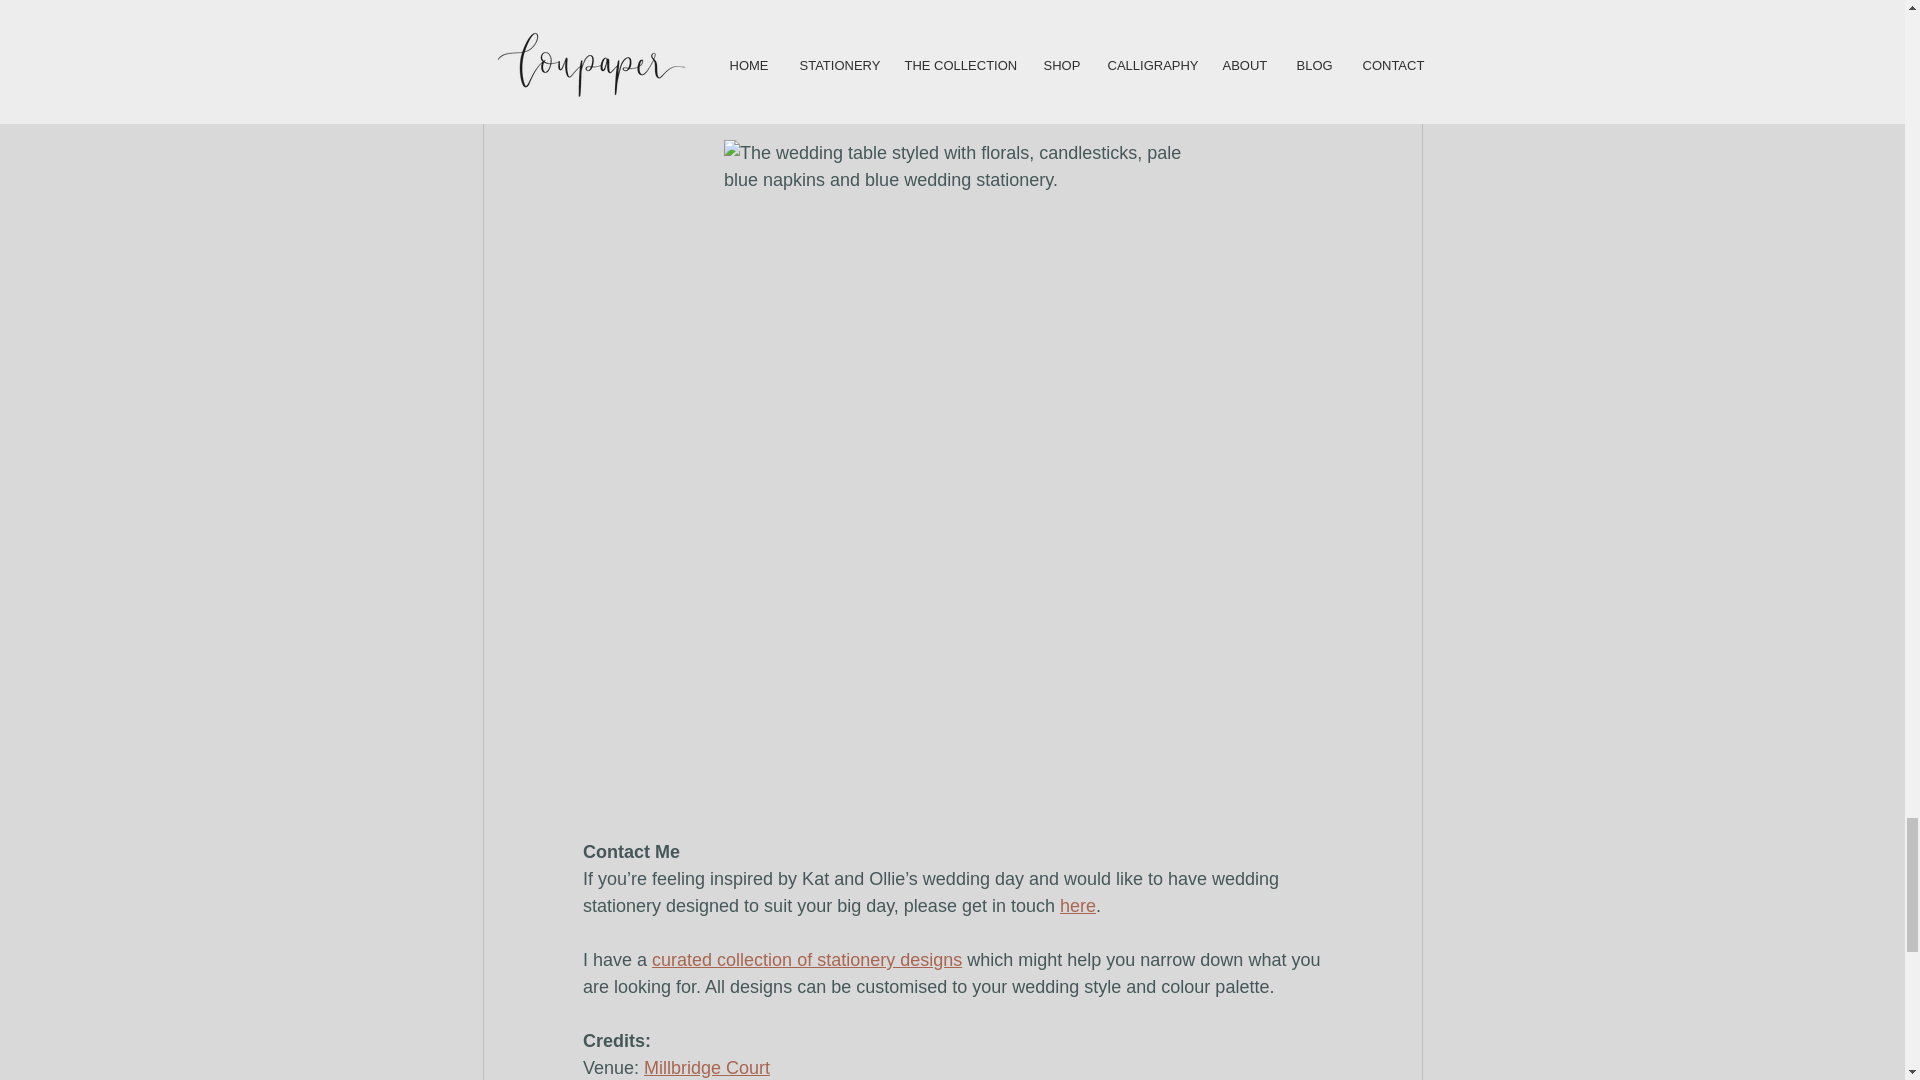  I want to click on Millbridge Court, so click(706, 1068).